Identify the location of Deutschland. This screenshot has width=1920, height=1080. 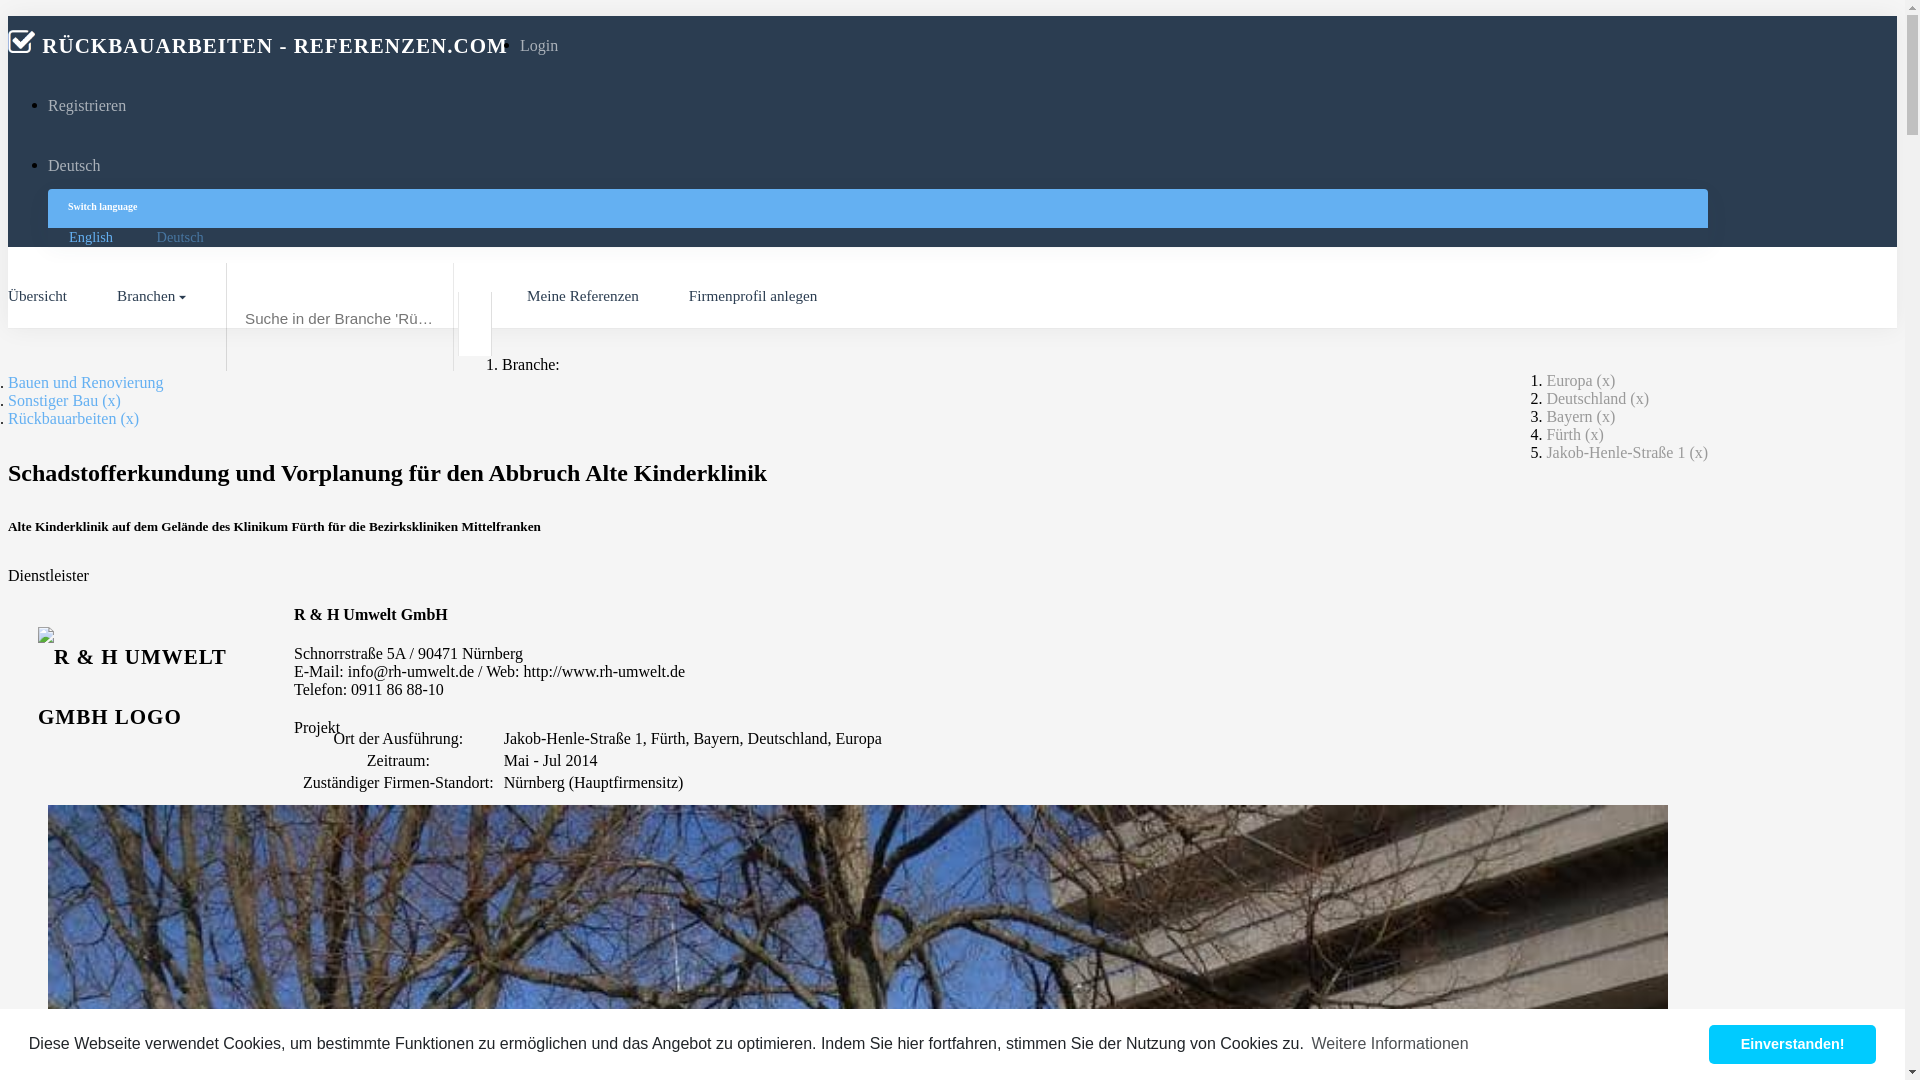
(1586, 398).